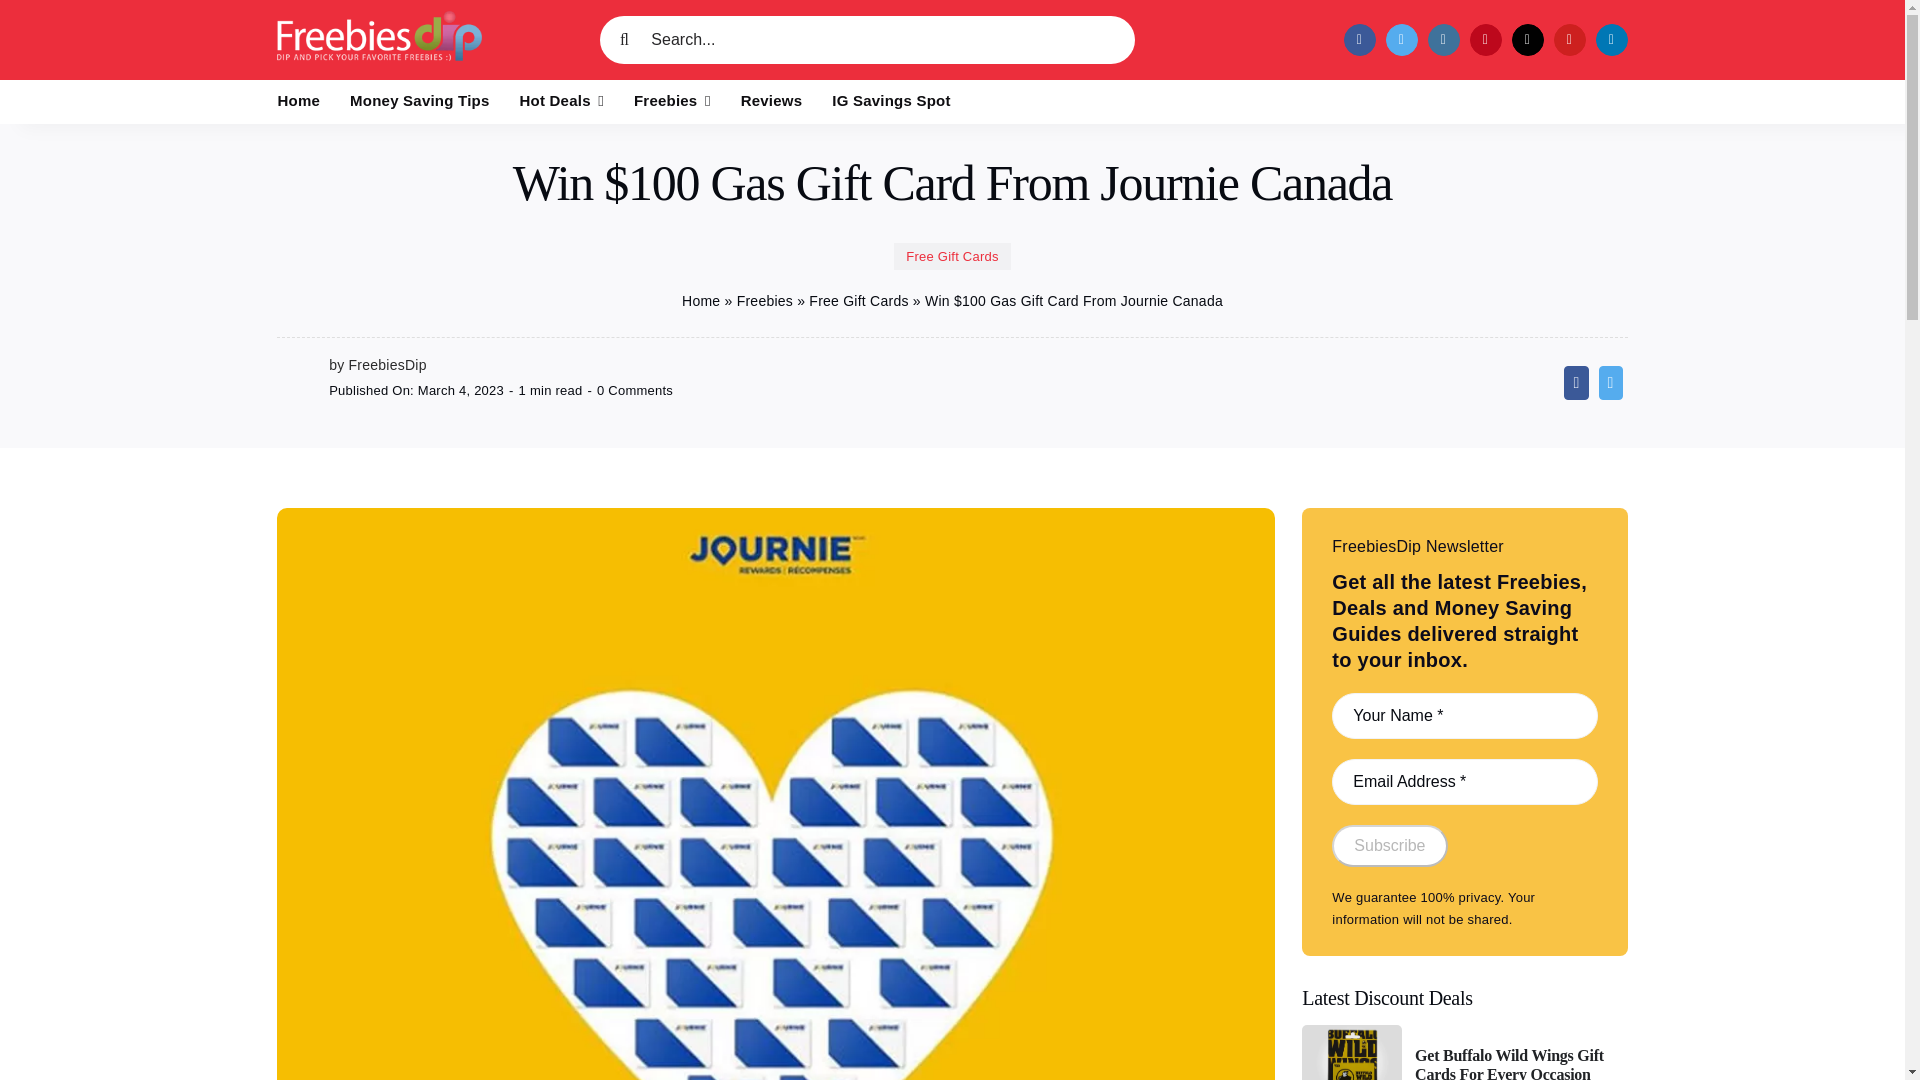 The image size is (1920, 1080). What do you see at coordinates (1569, 40) in the screenshot?
I see `YouTube` at bounding box center [1569, 40].